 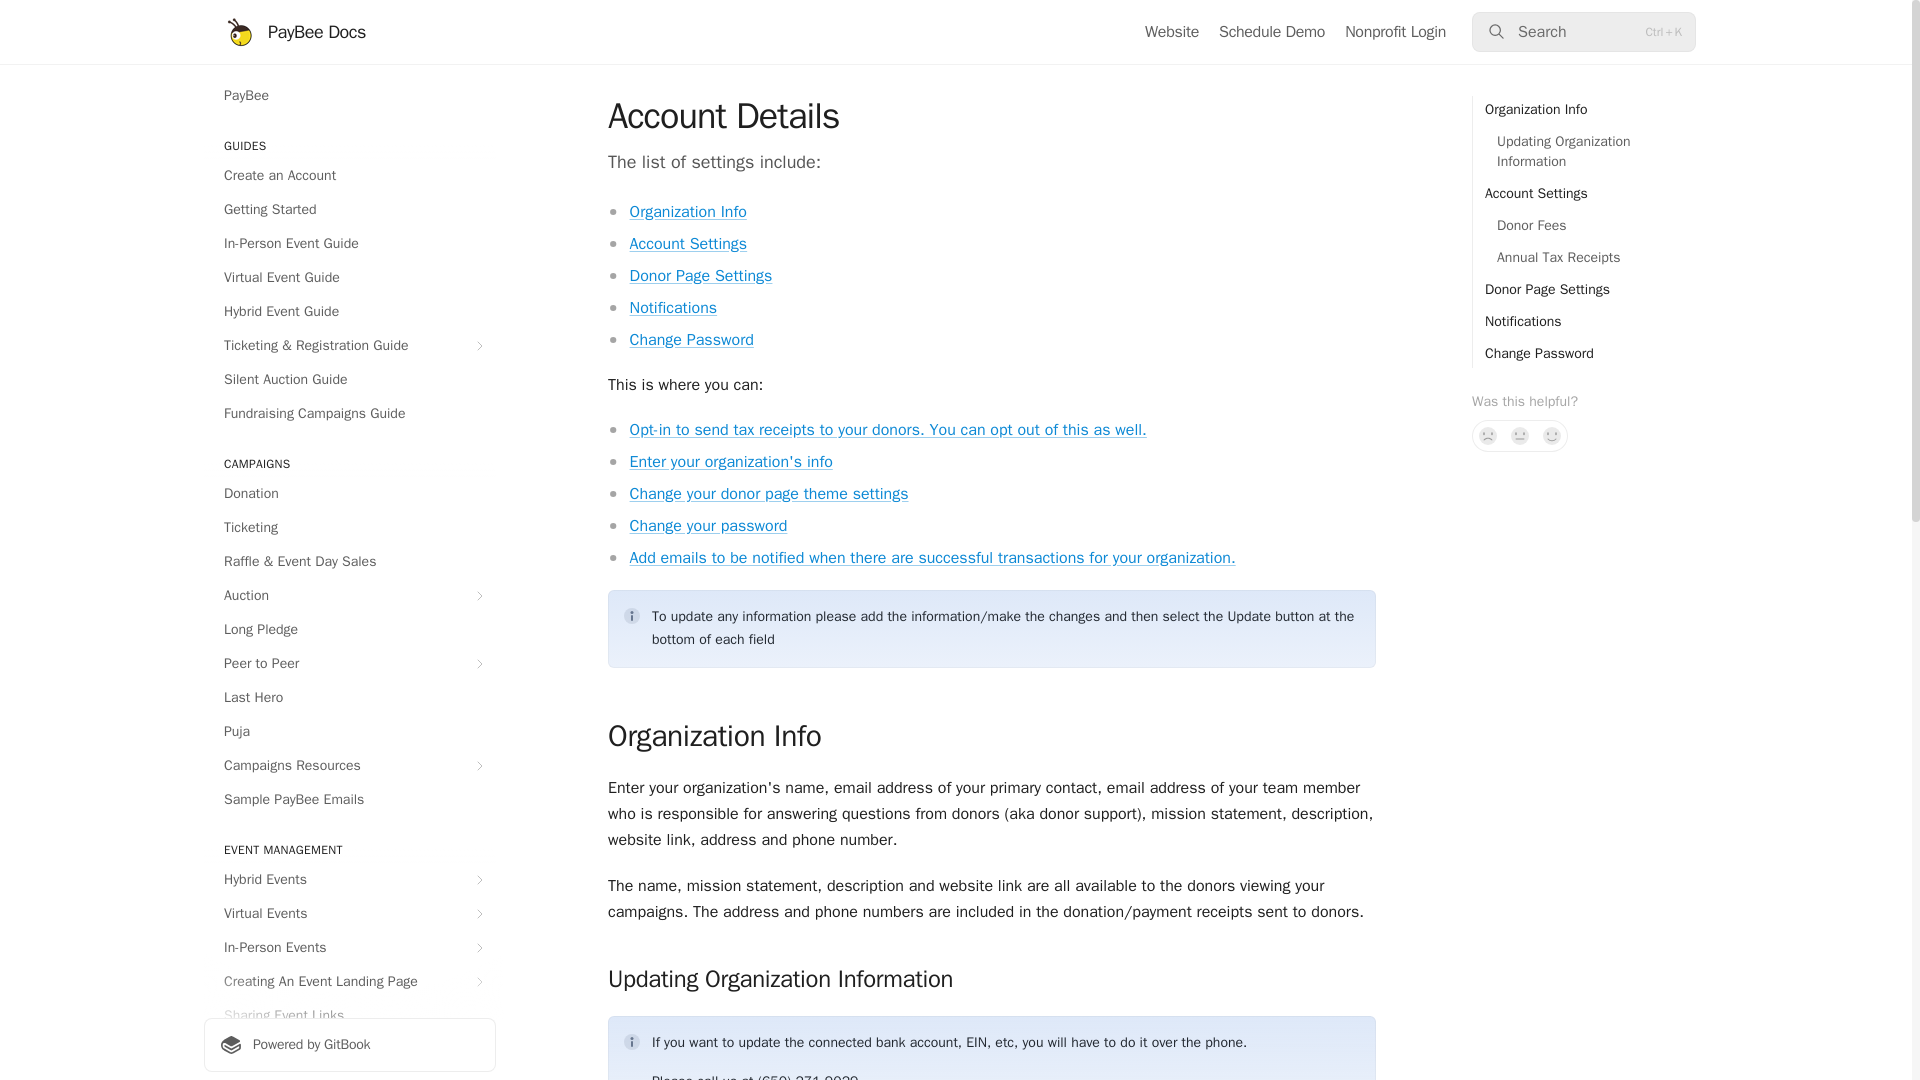 I want to click on Virtual Event Guide, so click(x=349, y=278).